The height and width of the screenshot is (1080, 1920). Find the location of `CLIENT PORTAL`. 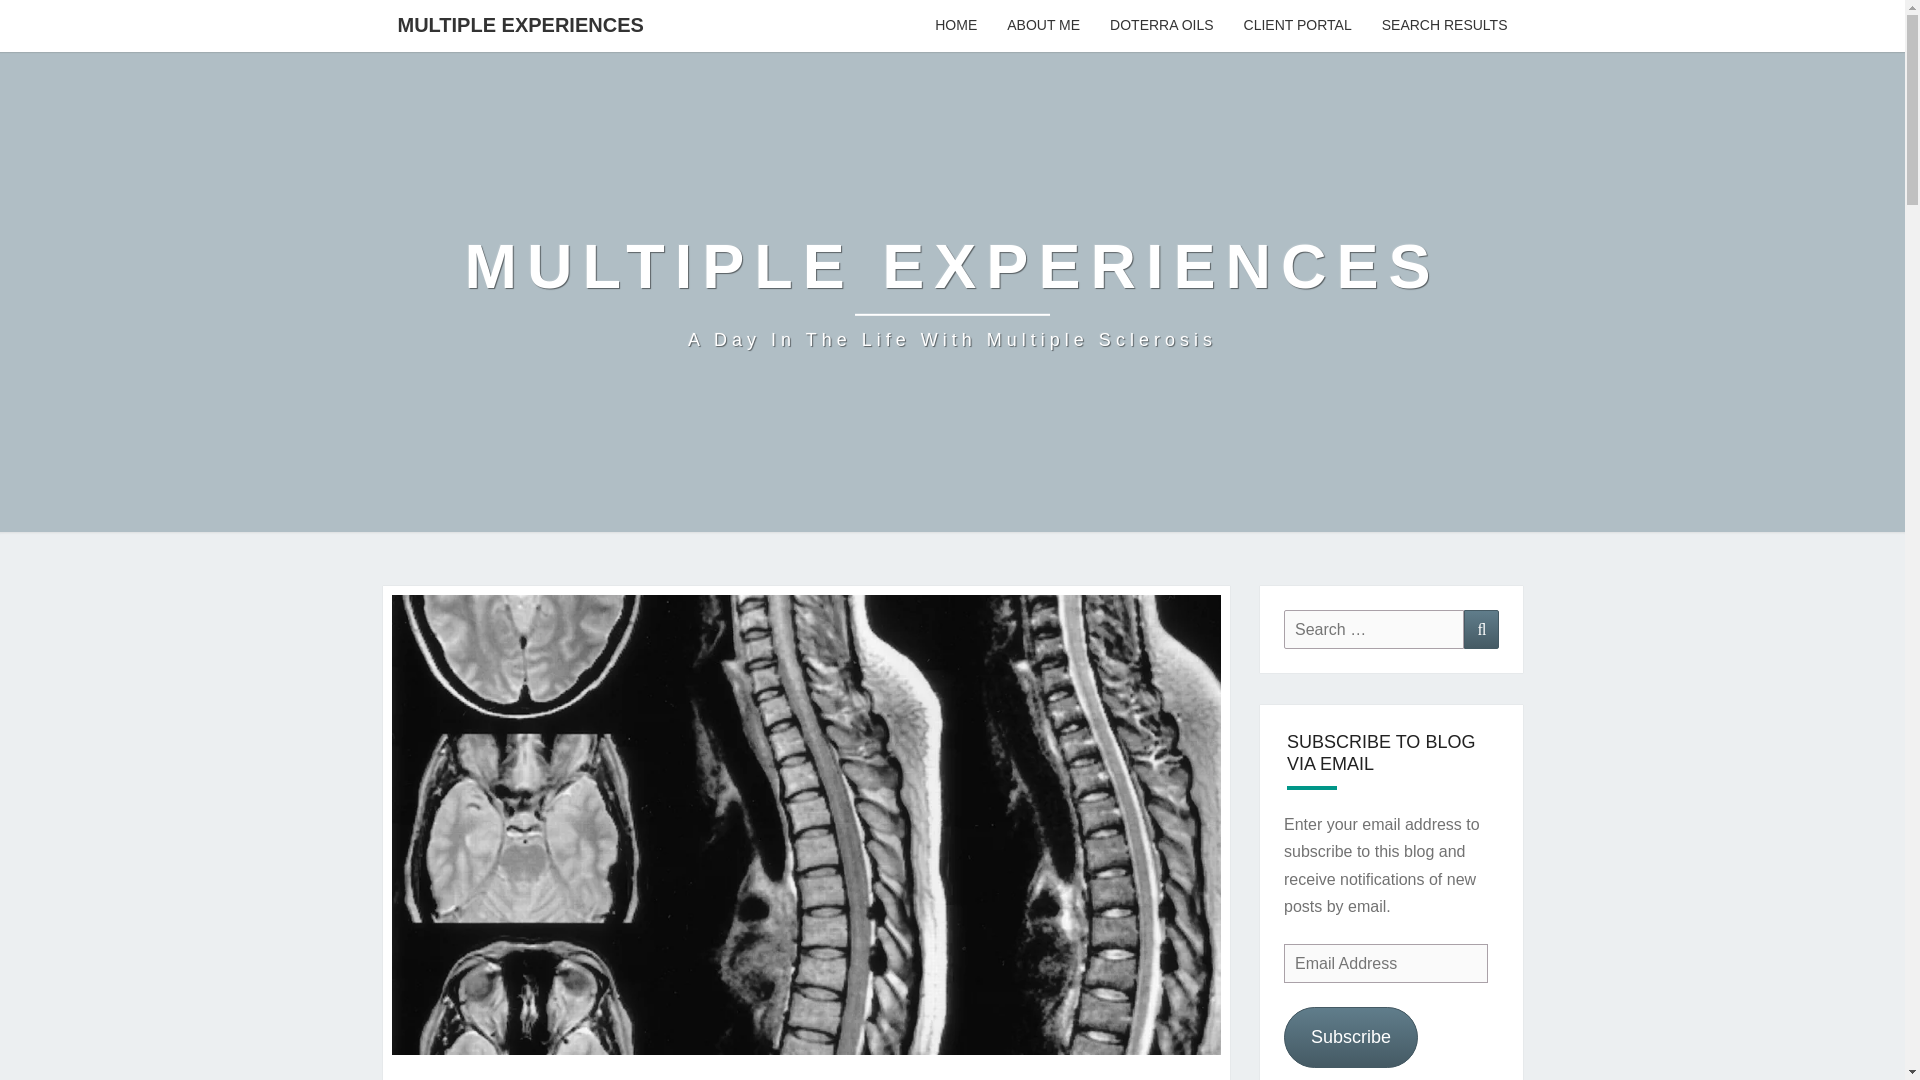

CLIENT PORTAL is located at coordinates (1298, 26).